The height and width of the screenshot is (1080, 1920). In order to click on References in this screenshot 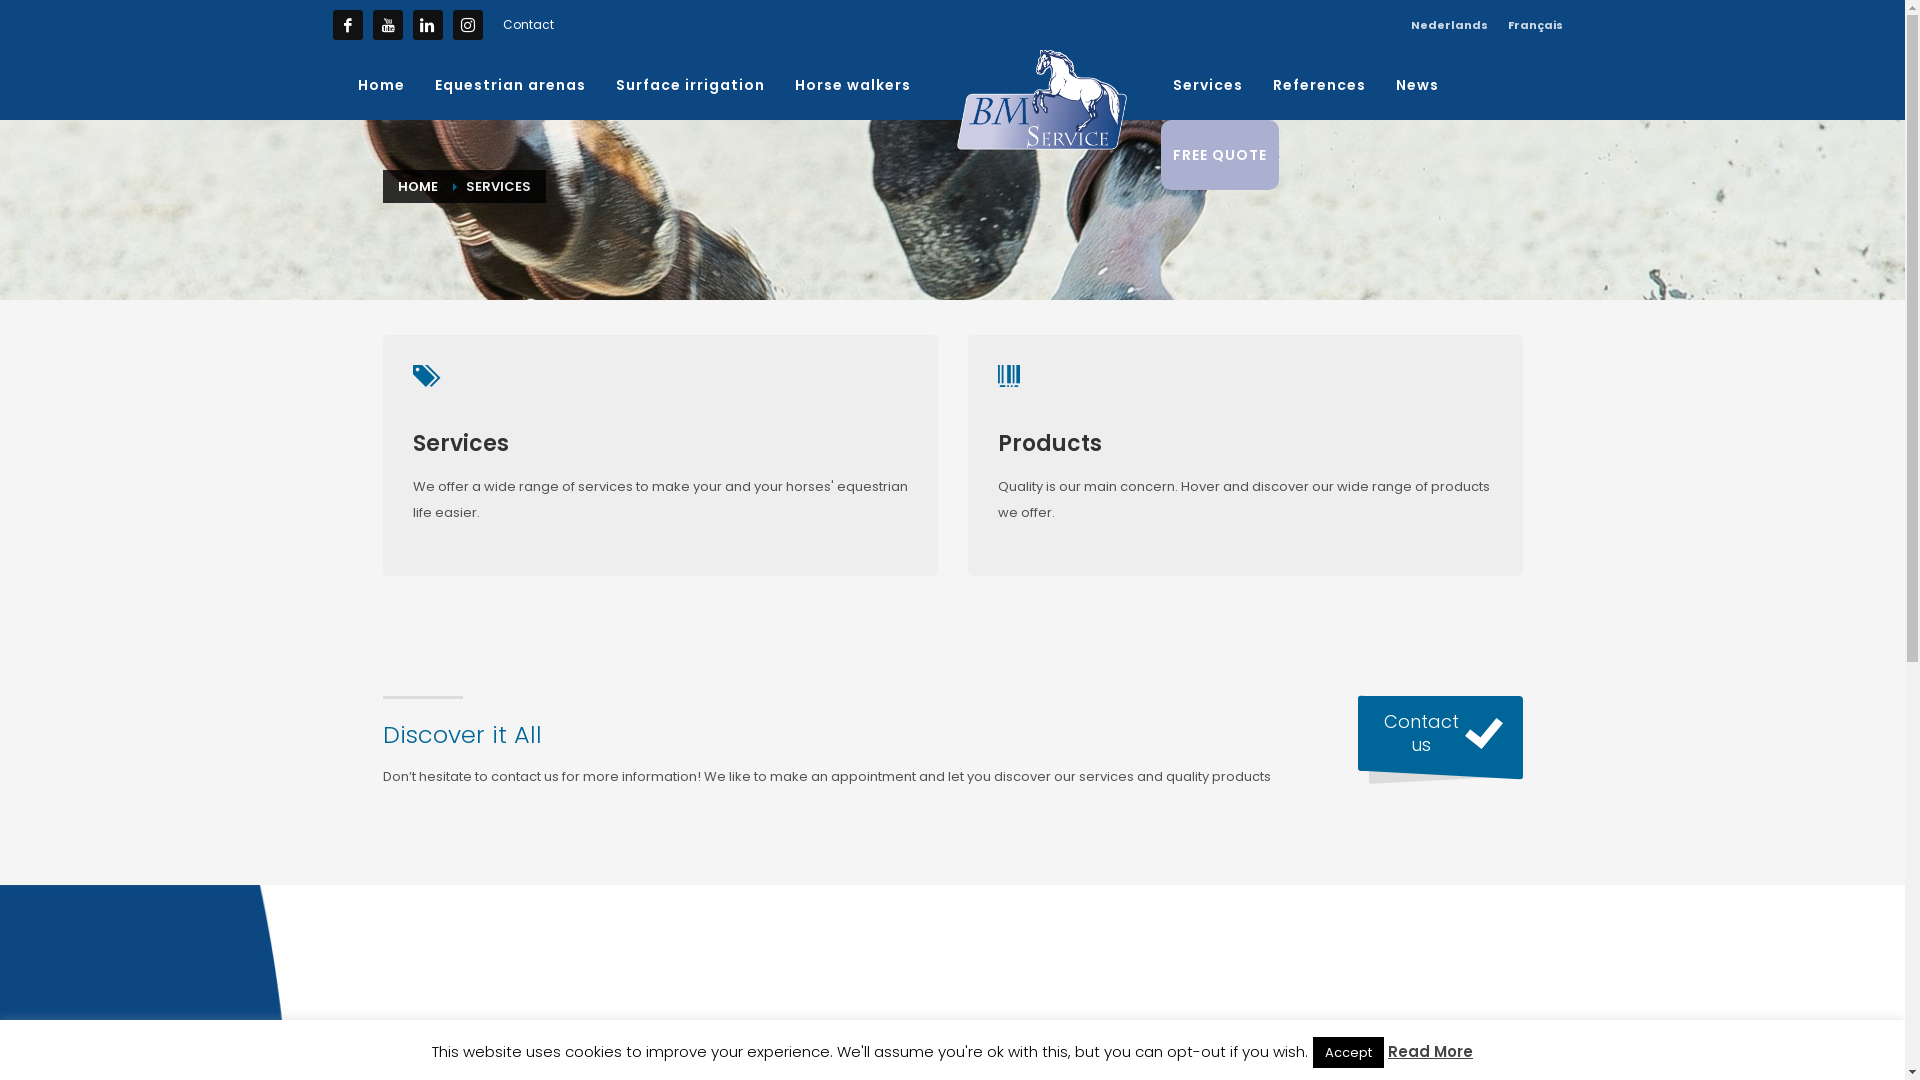, I will do `click(1320, 85)`.